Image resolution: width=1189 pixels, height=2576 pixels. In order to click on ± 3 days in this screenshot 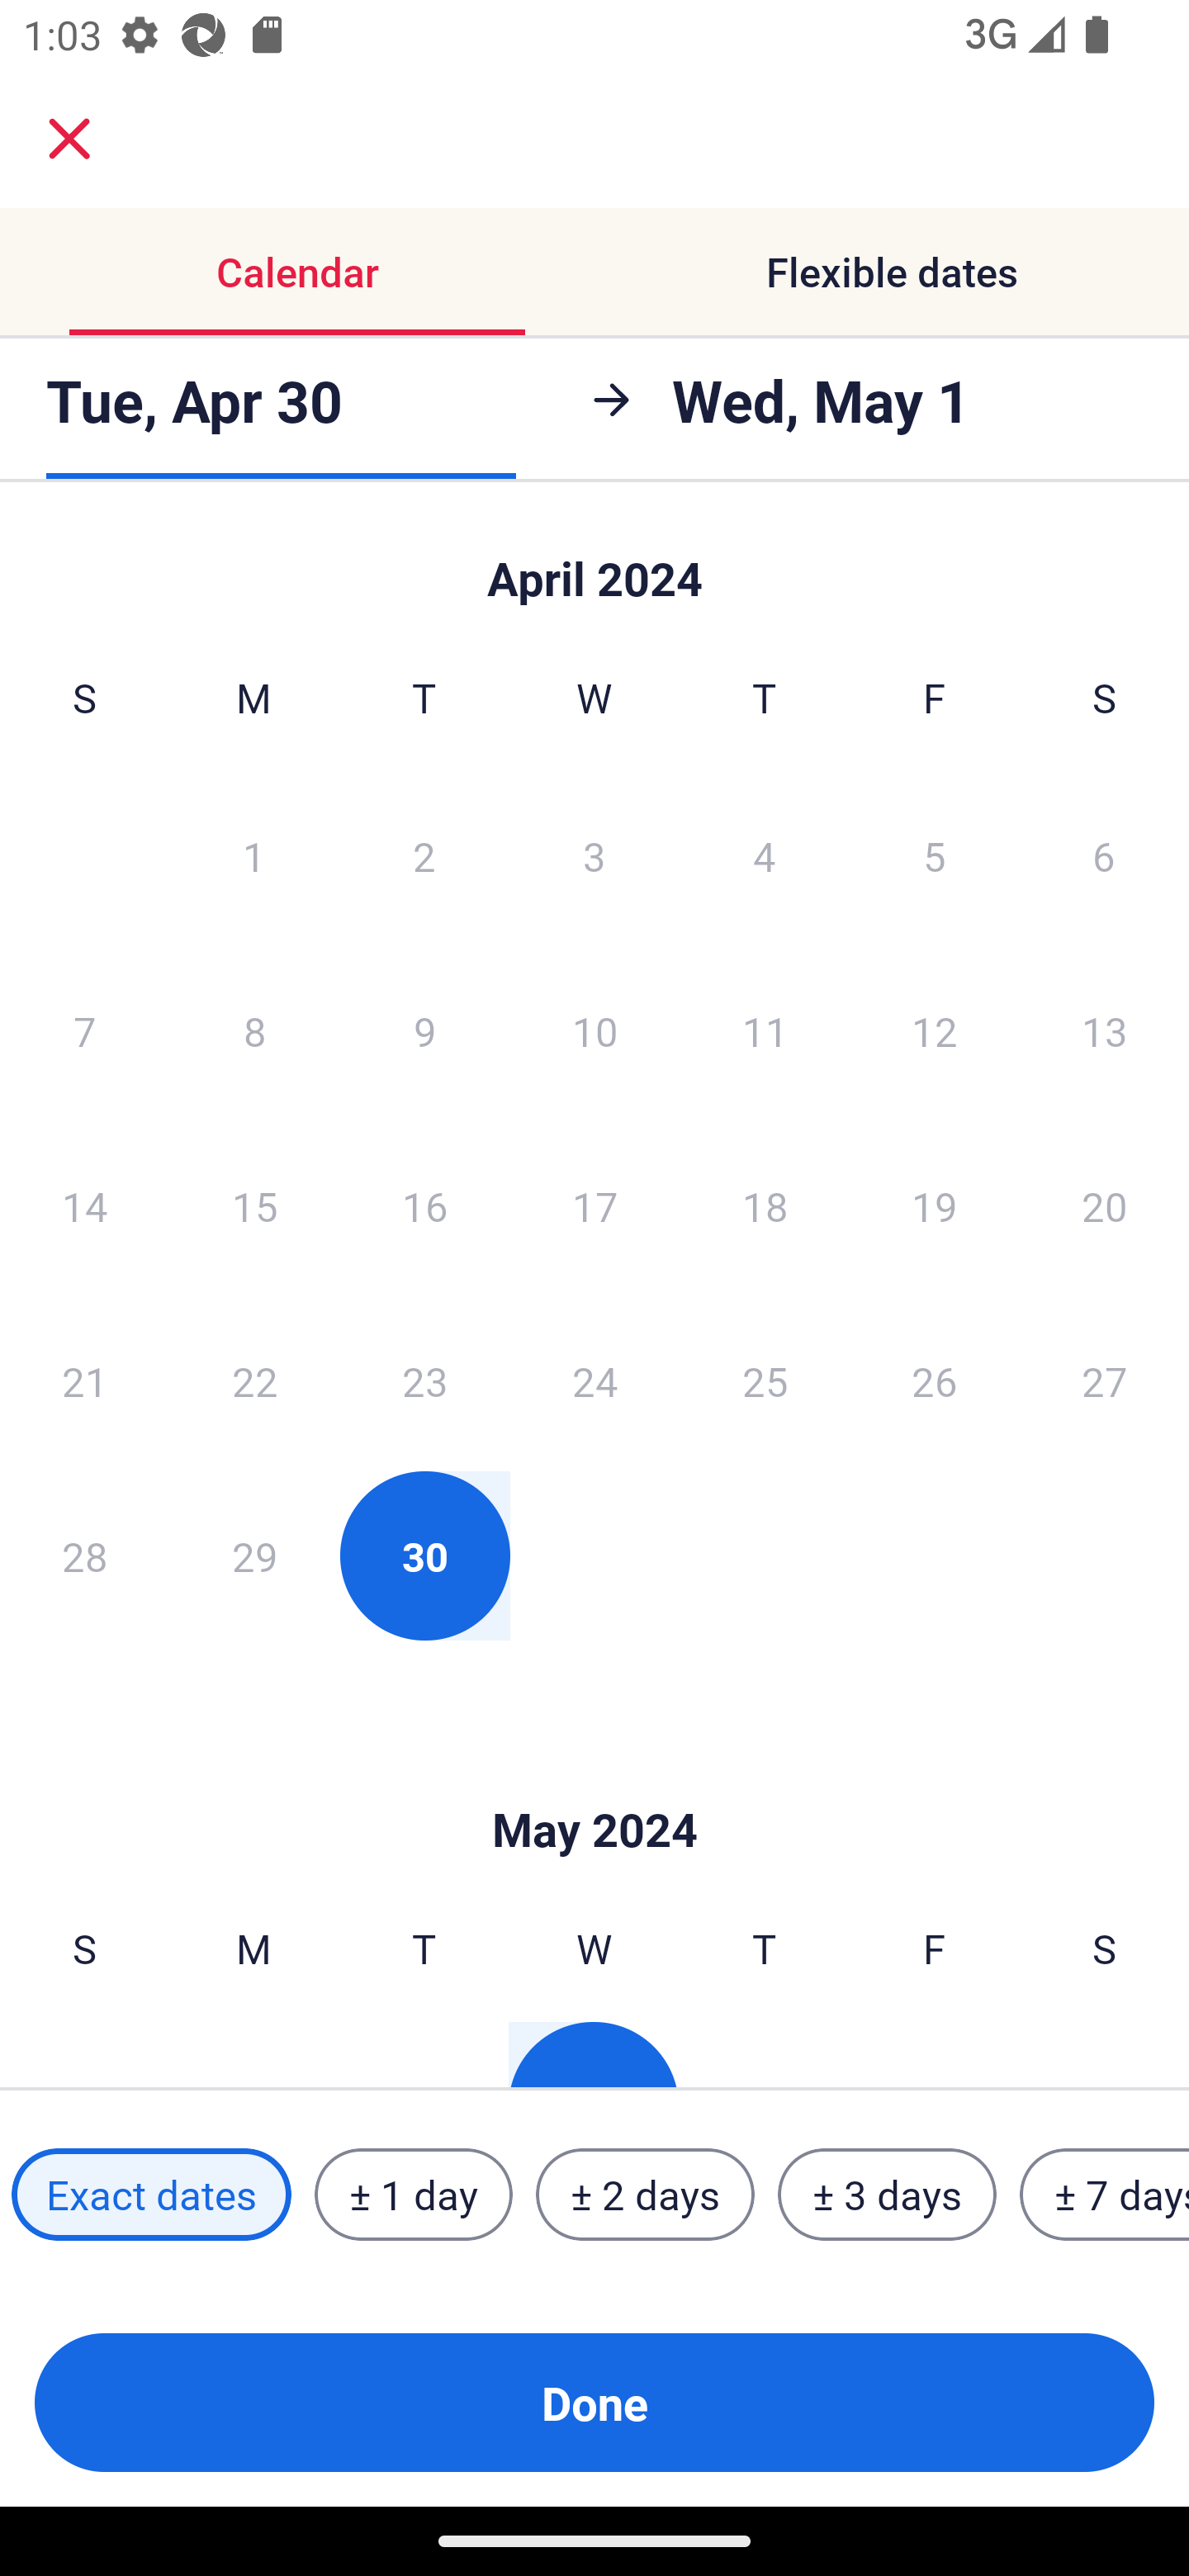, I will do `click(887, 2195)`.